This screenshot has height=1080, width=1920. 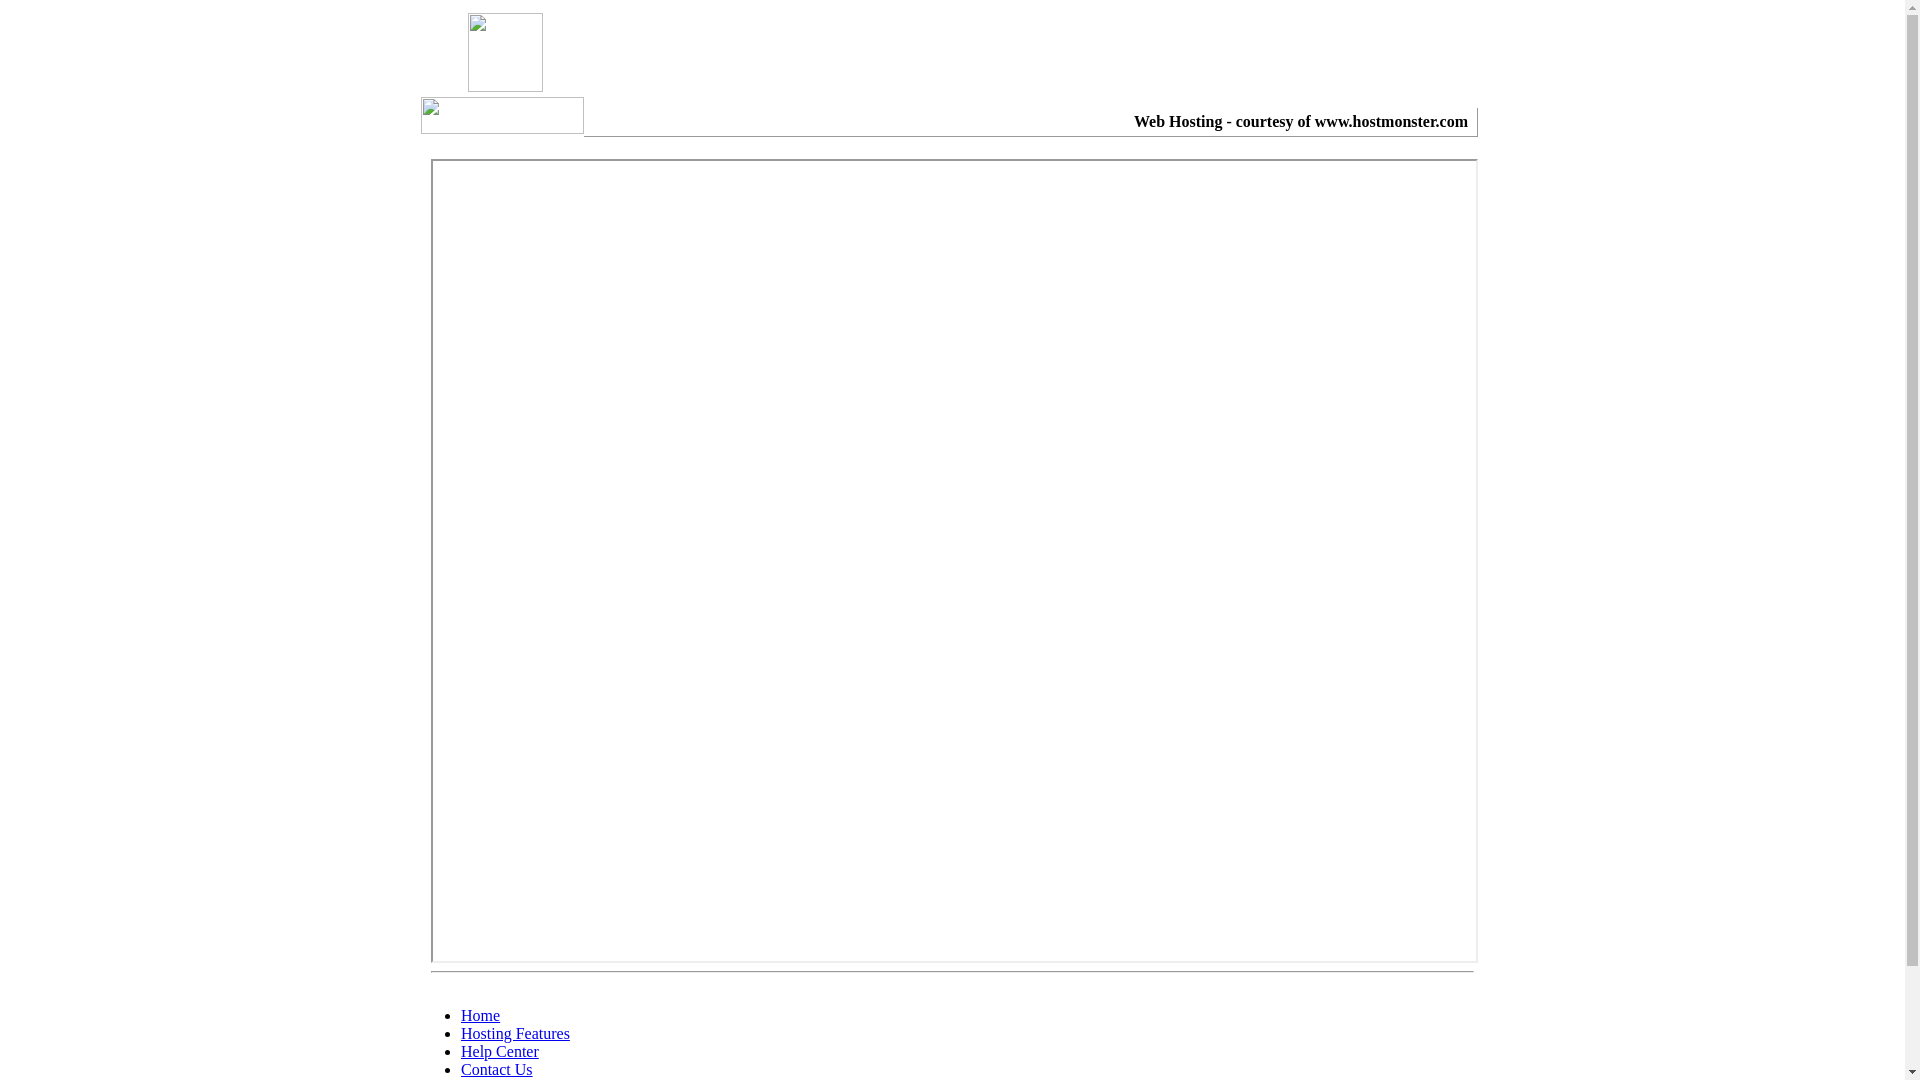 I want to click on Home, so click(x=480, y=1016).